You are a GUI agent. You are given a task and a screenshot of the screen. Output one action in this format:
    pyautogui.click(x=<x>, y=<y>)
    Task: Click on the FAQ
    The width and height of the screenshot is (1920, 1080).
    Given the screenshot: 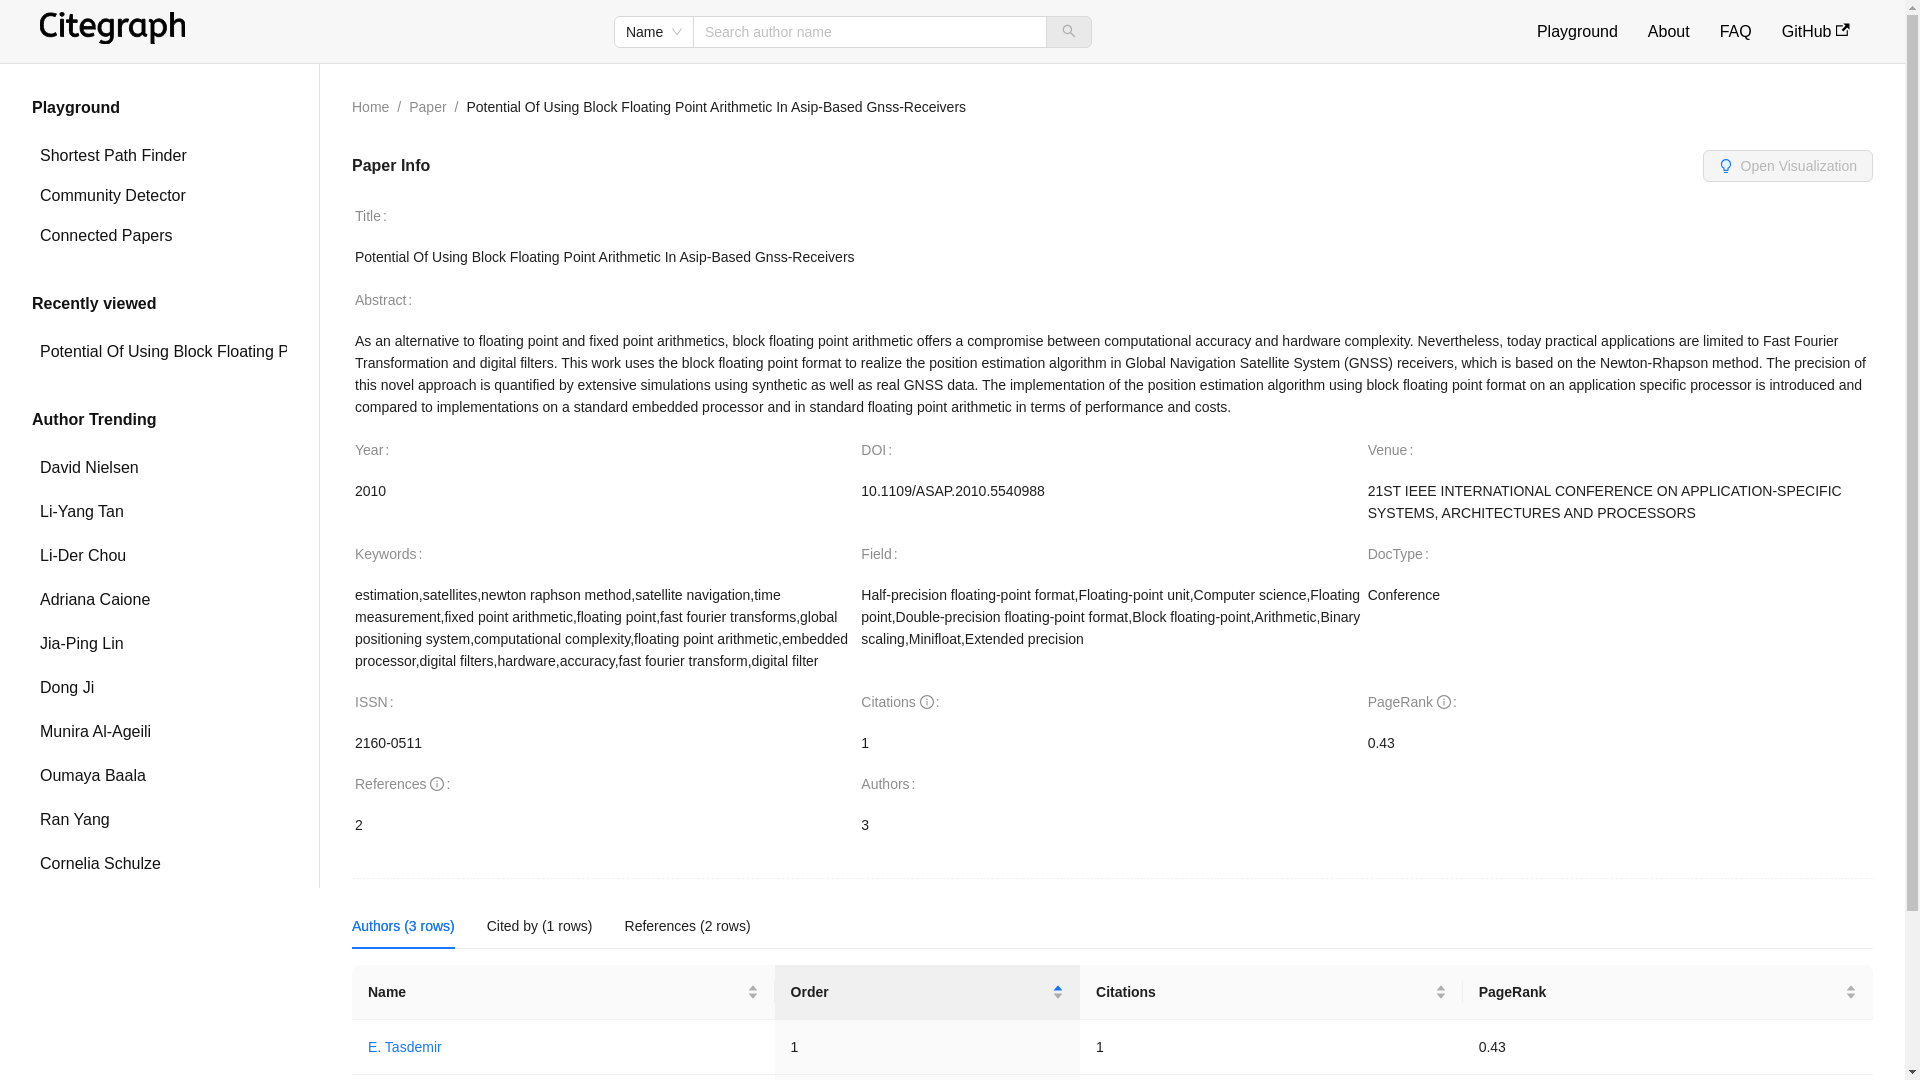 What is the action you would take?
    pyautogui.click(x=1735, y=30)
    